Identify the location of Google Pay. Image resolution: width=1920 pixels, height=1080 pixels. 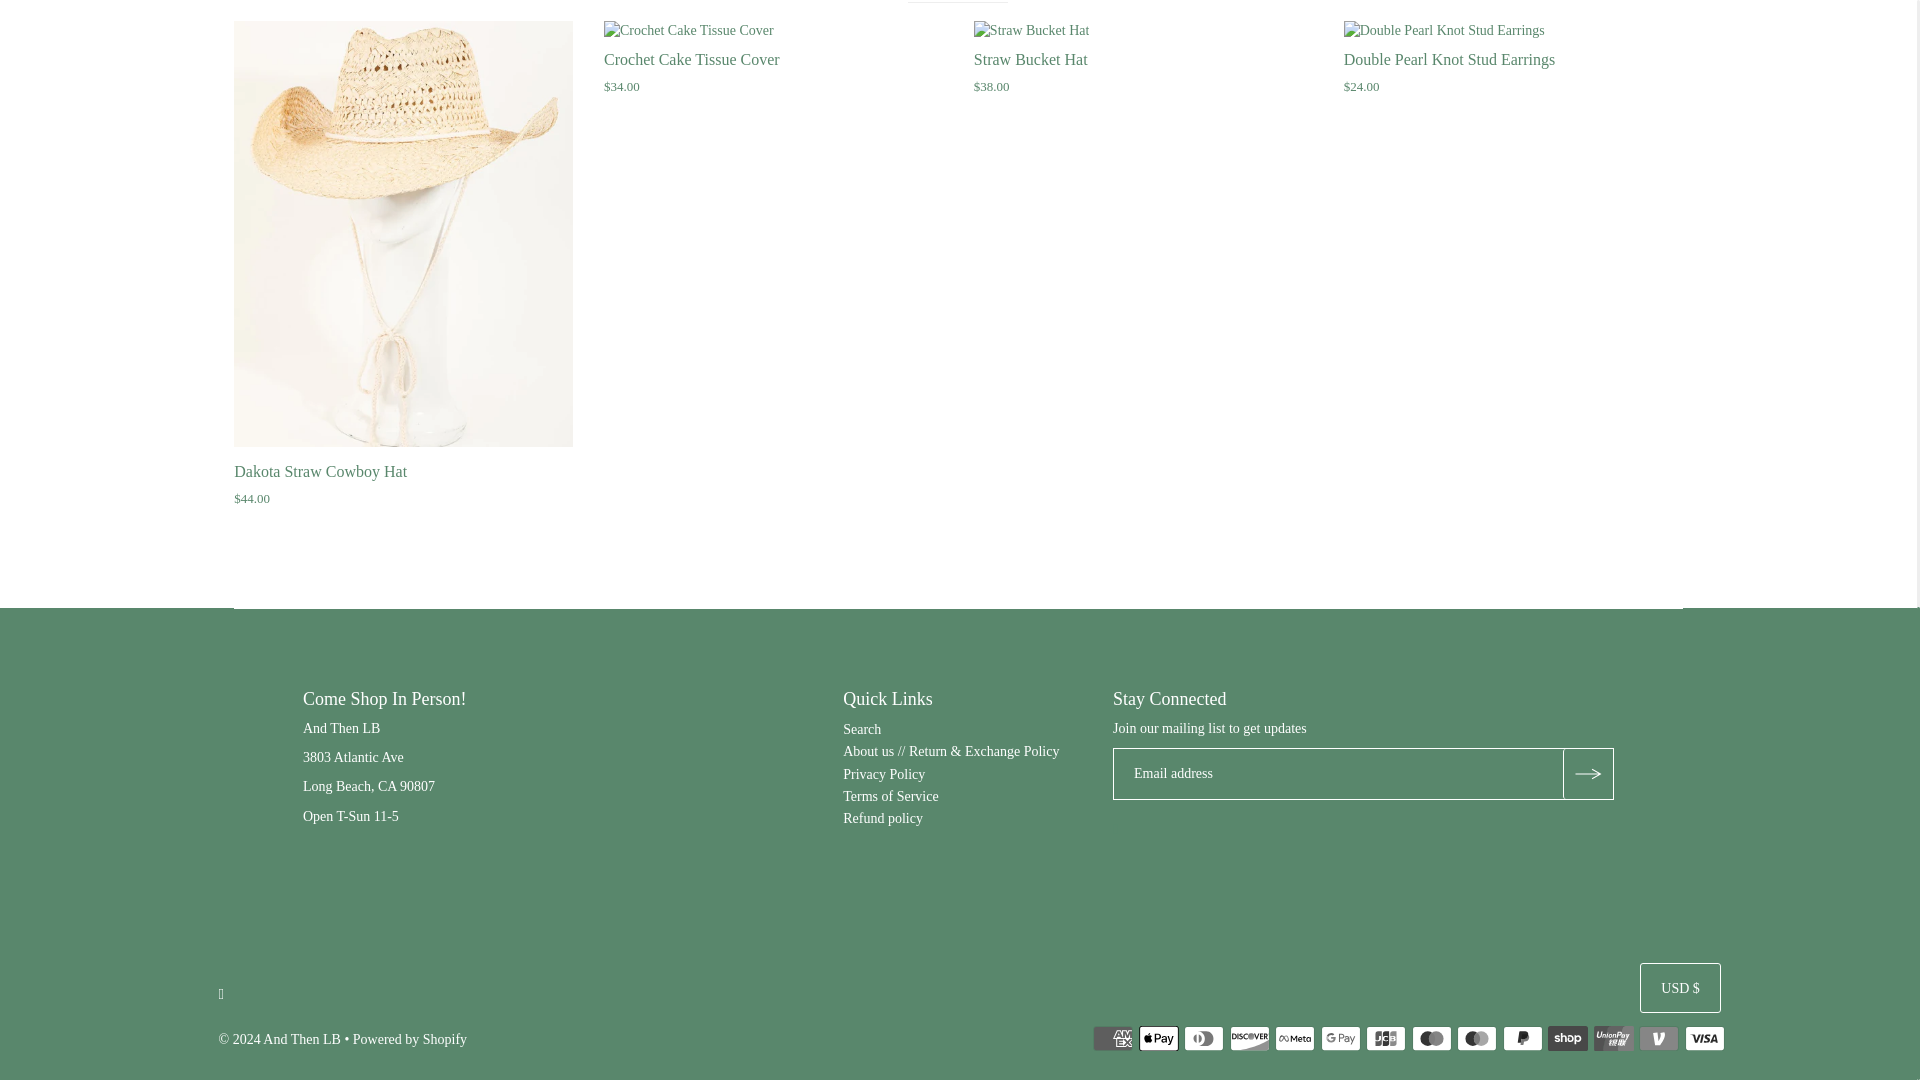
(1340, 1038).